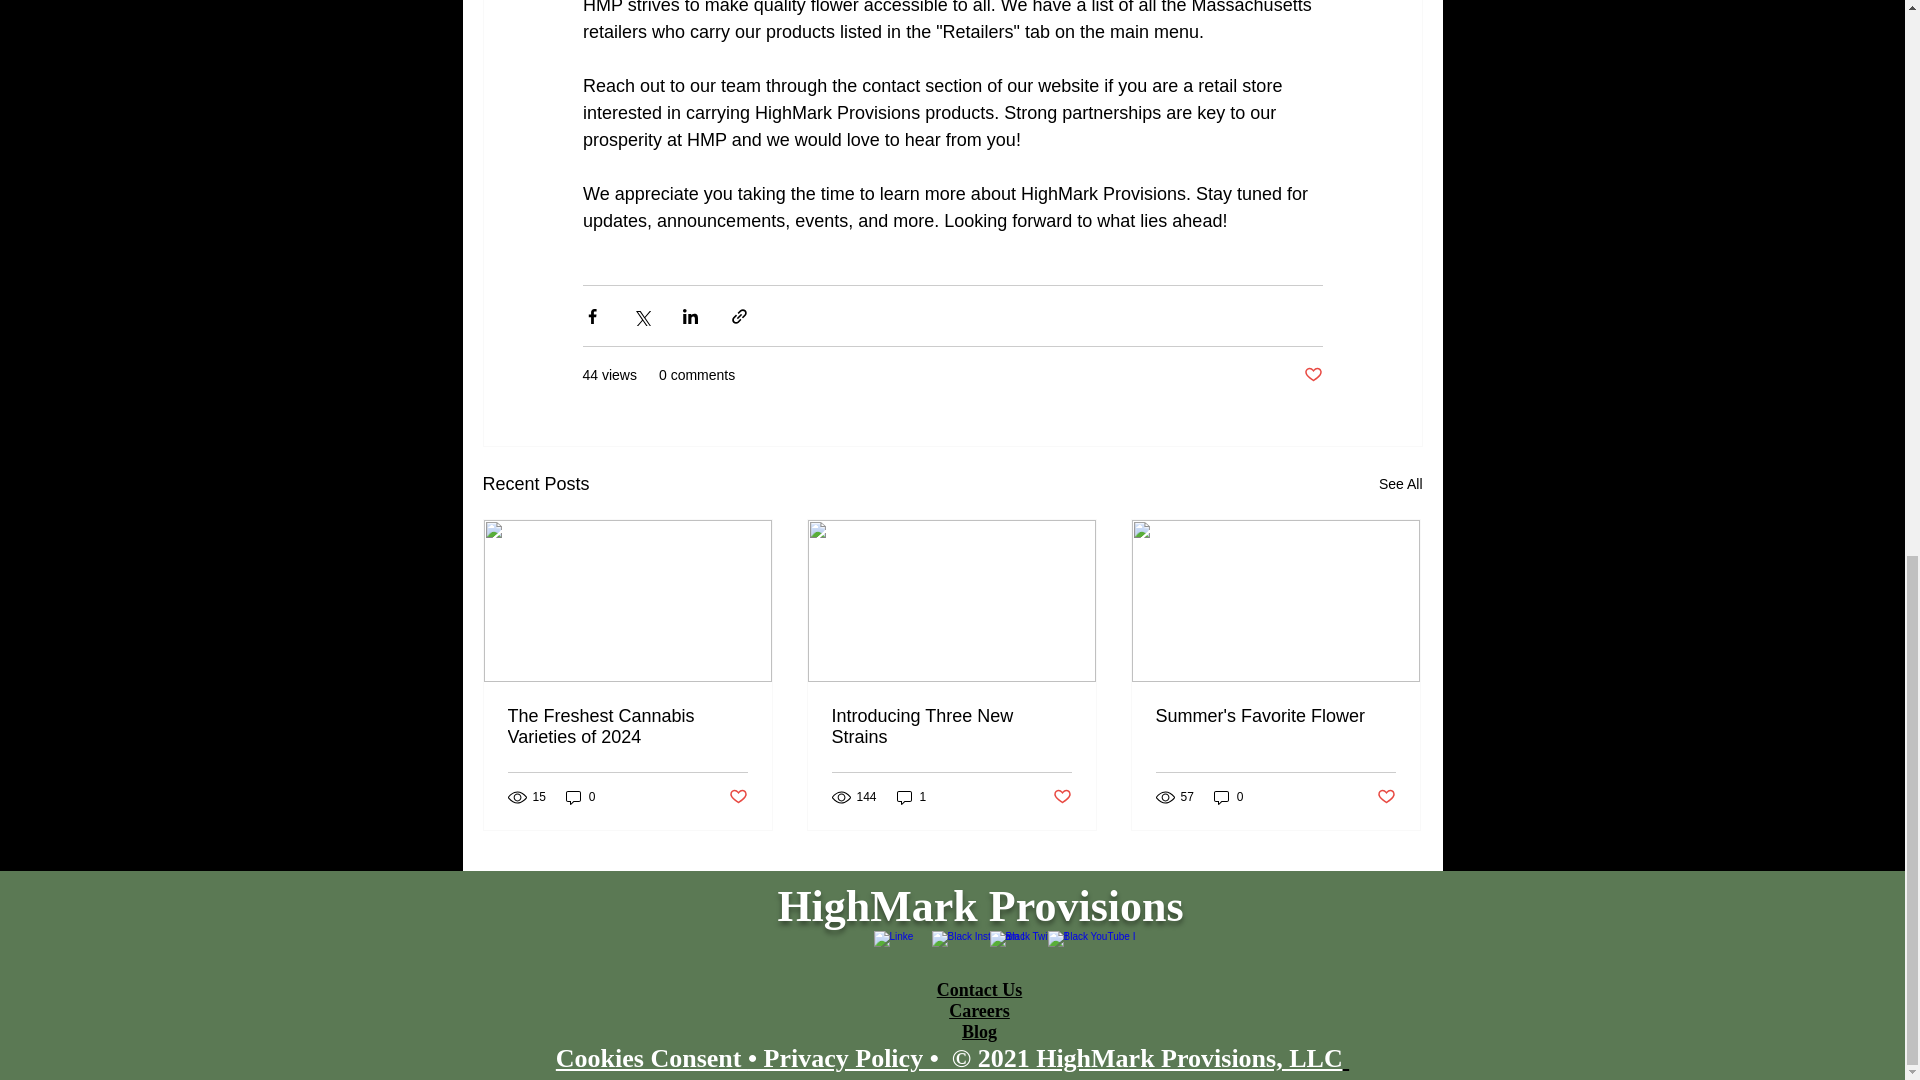 Image resolution: width=1920 pixels, height=1080 pixels. I want to click on Careers, so click(978, 1010).